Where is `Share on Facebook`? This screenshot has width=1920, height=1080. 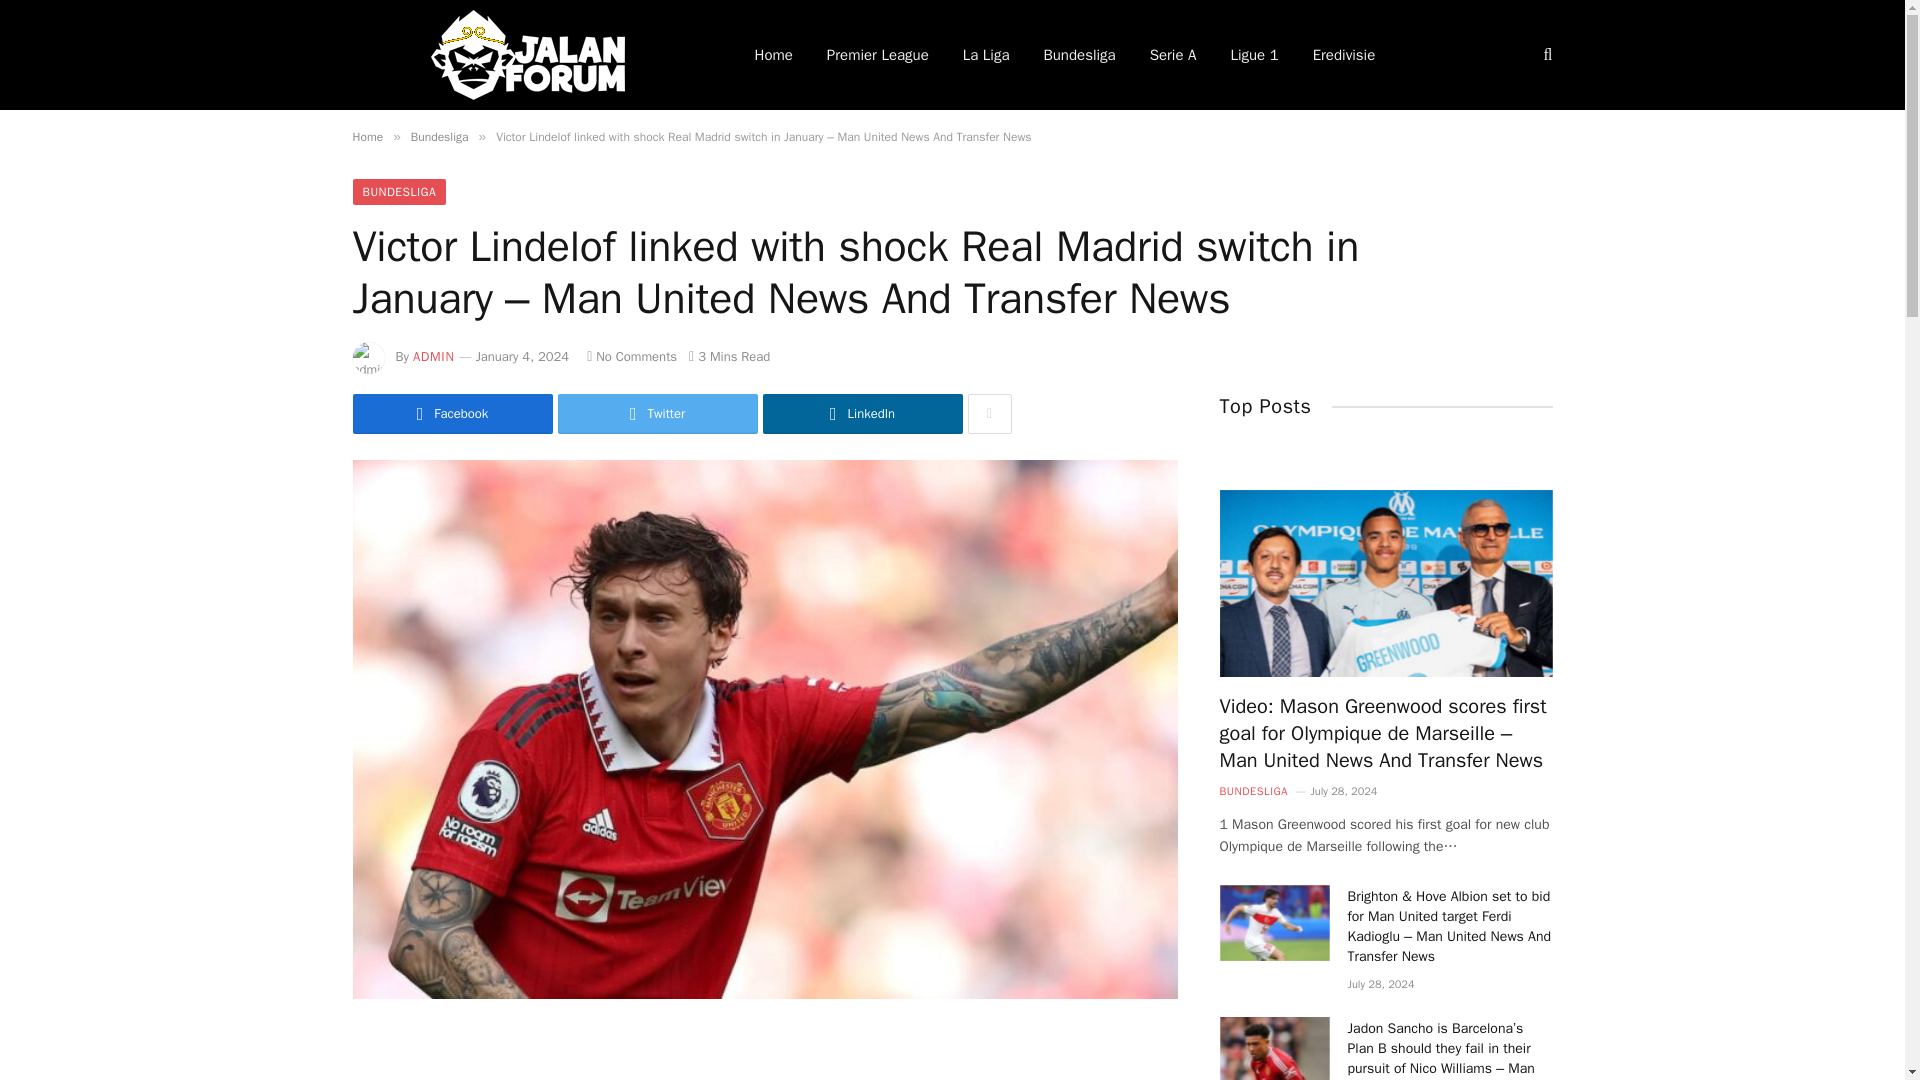
Share on Facebook is located at coordinates (452, 414).